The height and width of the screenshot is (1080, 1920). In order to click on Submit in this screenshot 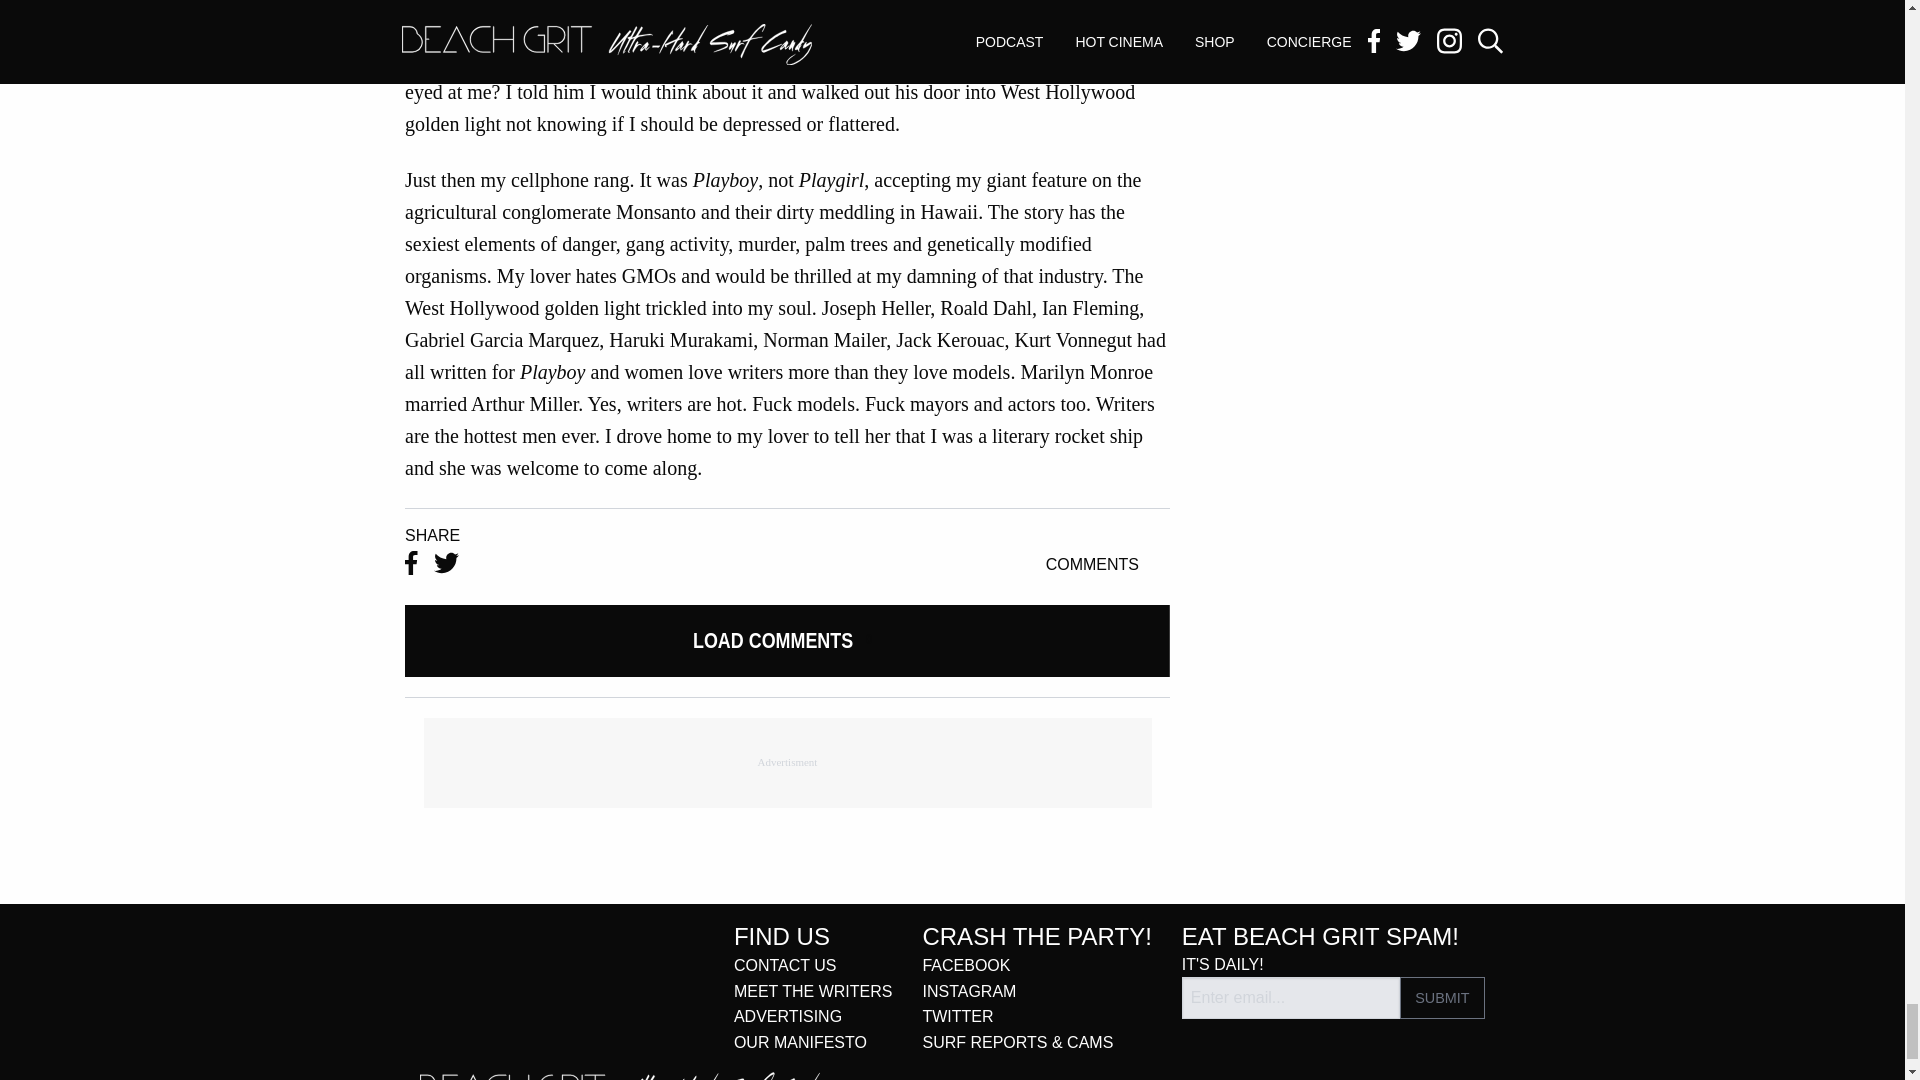, I will do `click(1442, 998)`.